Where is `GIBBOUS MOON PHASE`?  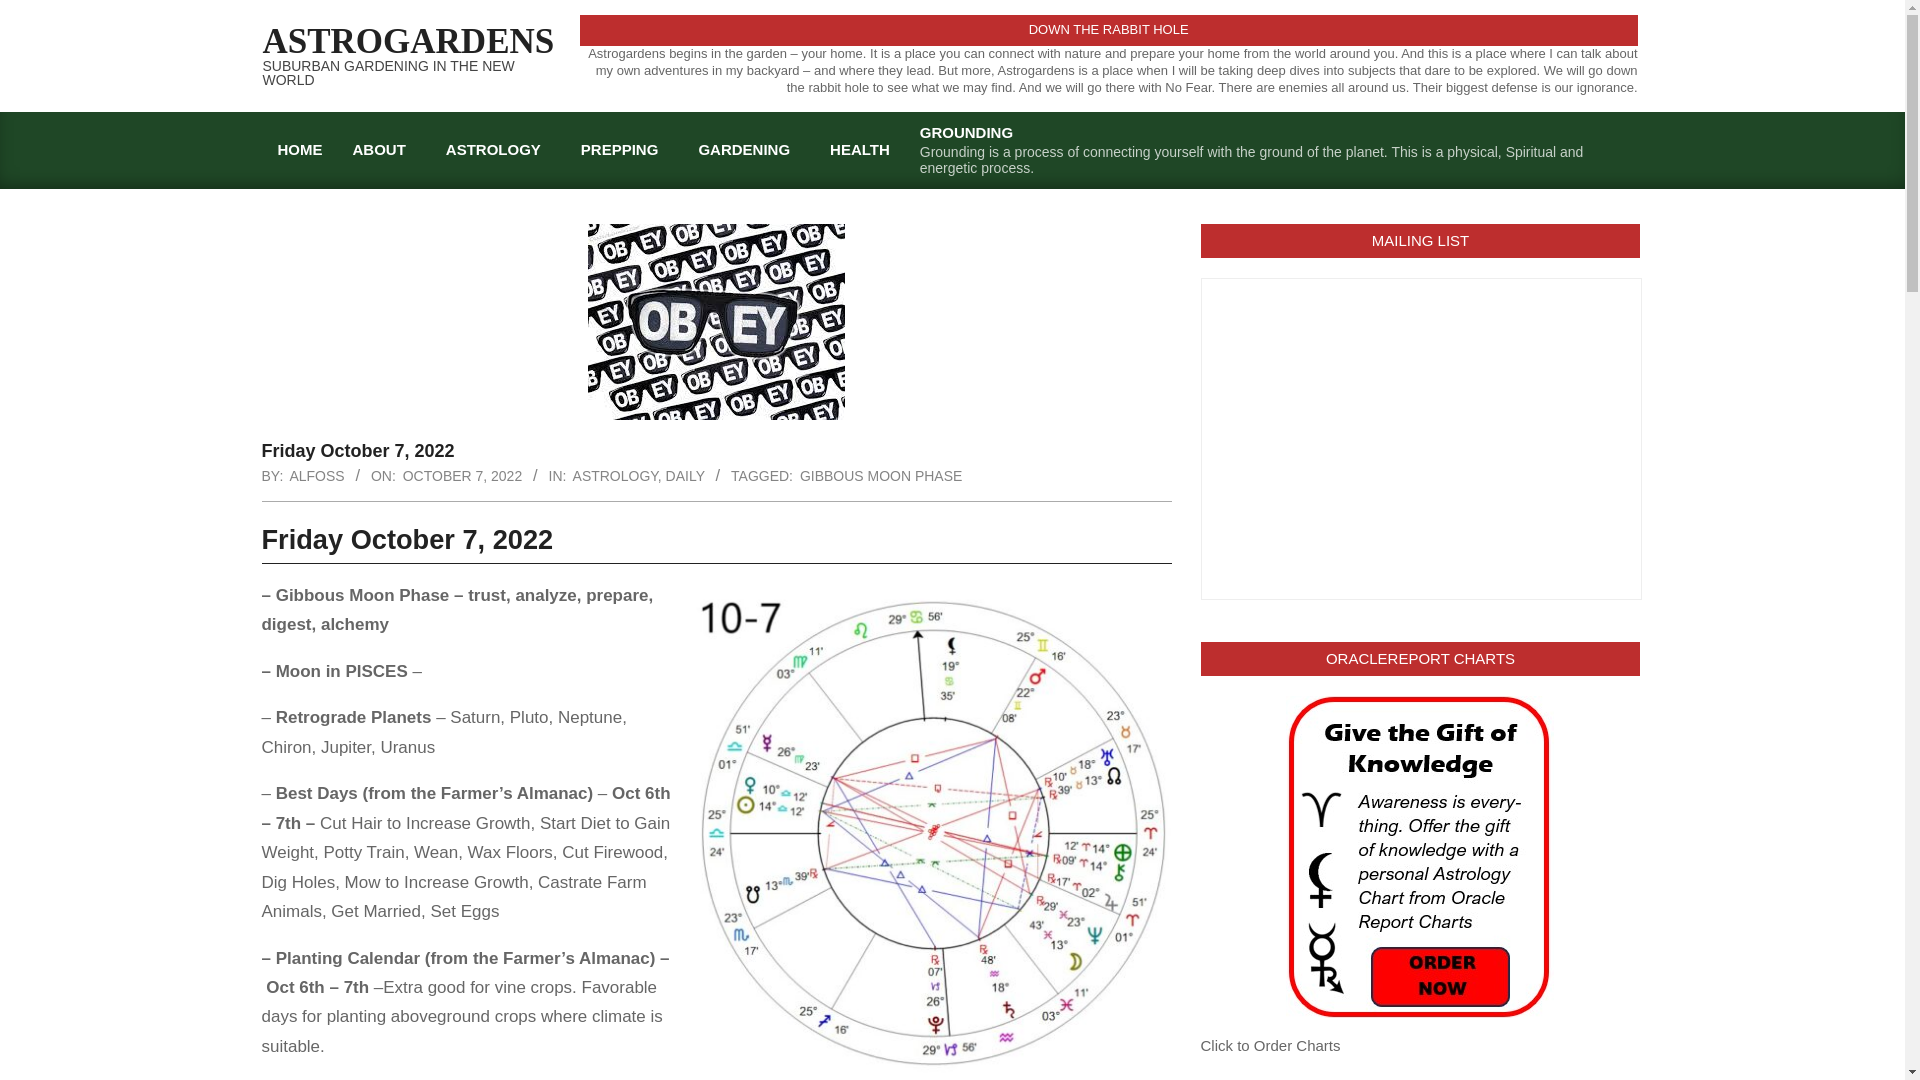 GIBBOUS MOON PHASE is located at coordinates (880, 475).